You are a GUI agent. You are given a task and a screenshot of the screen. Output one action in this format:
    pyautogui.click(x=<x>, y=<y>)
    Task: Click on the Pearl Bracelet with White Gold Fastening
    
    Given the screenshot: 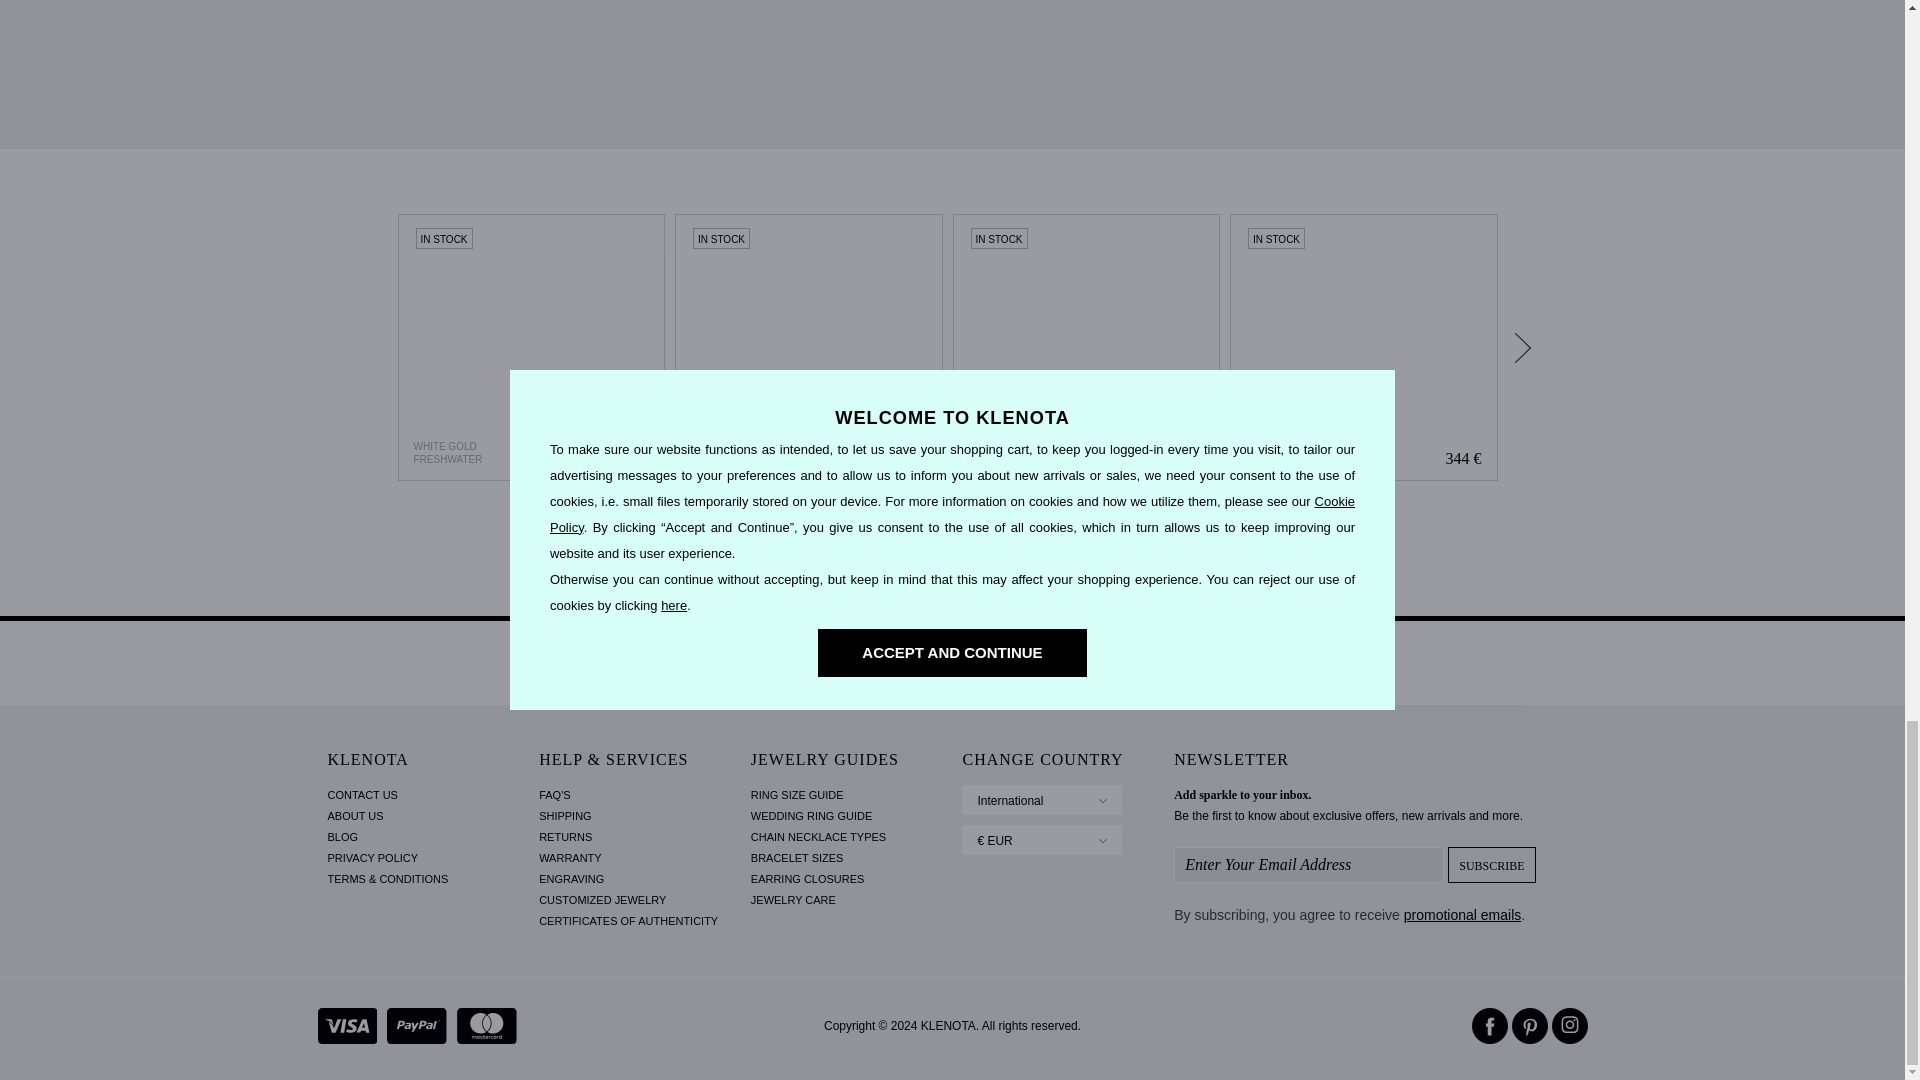 What is the action you would take?
    pyautogui.click(x=530, y=347)
    